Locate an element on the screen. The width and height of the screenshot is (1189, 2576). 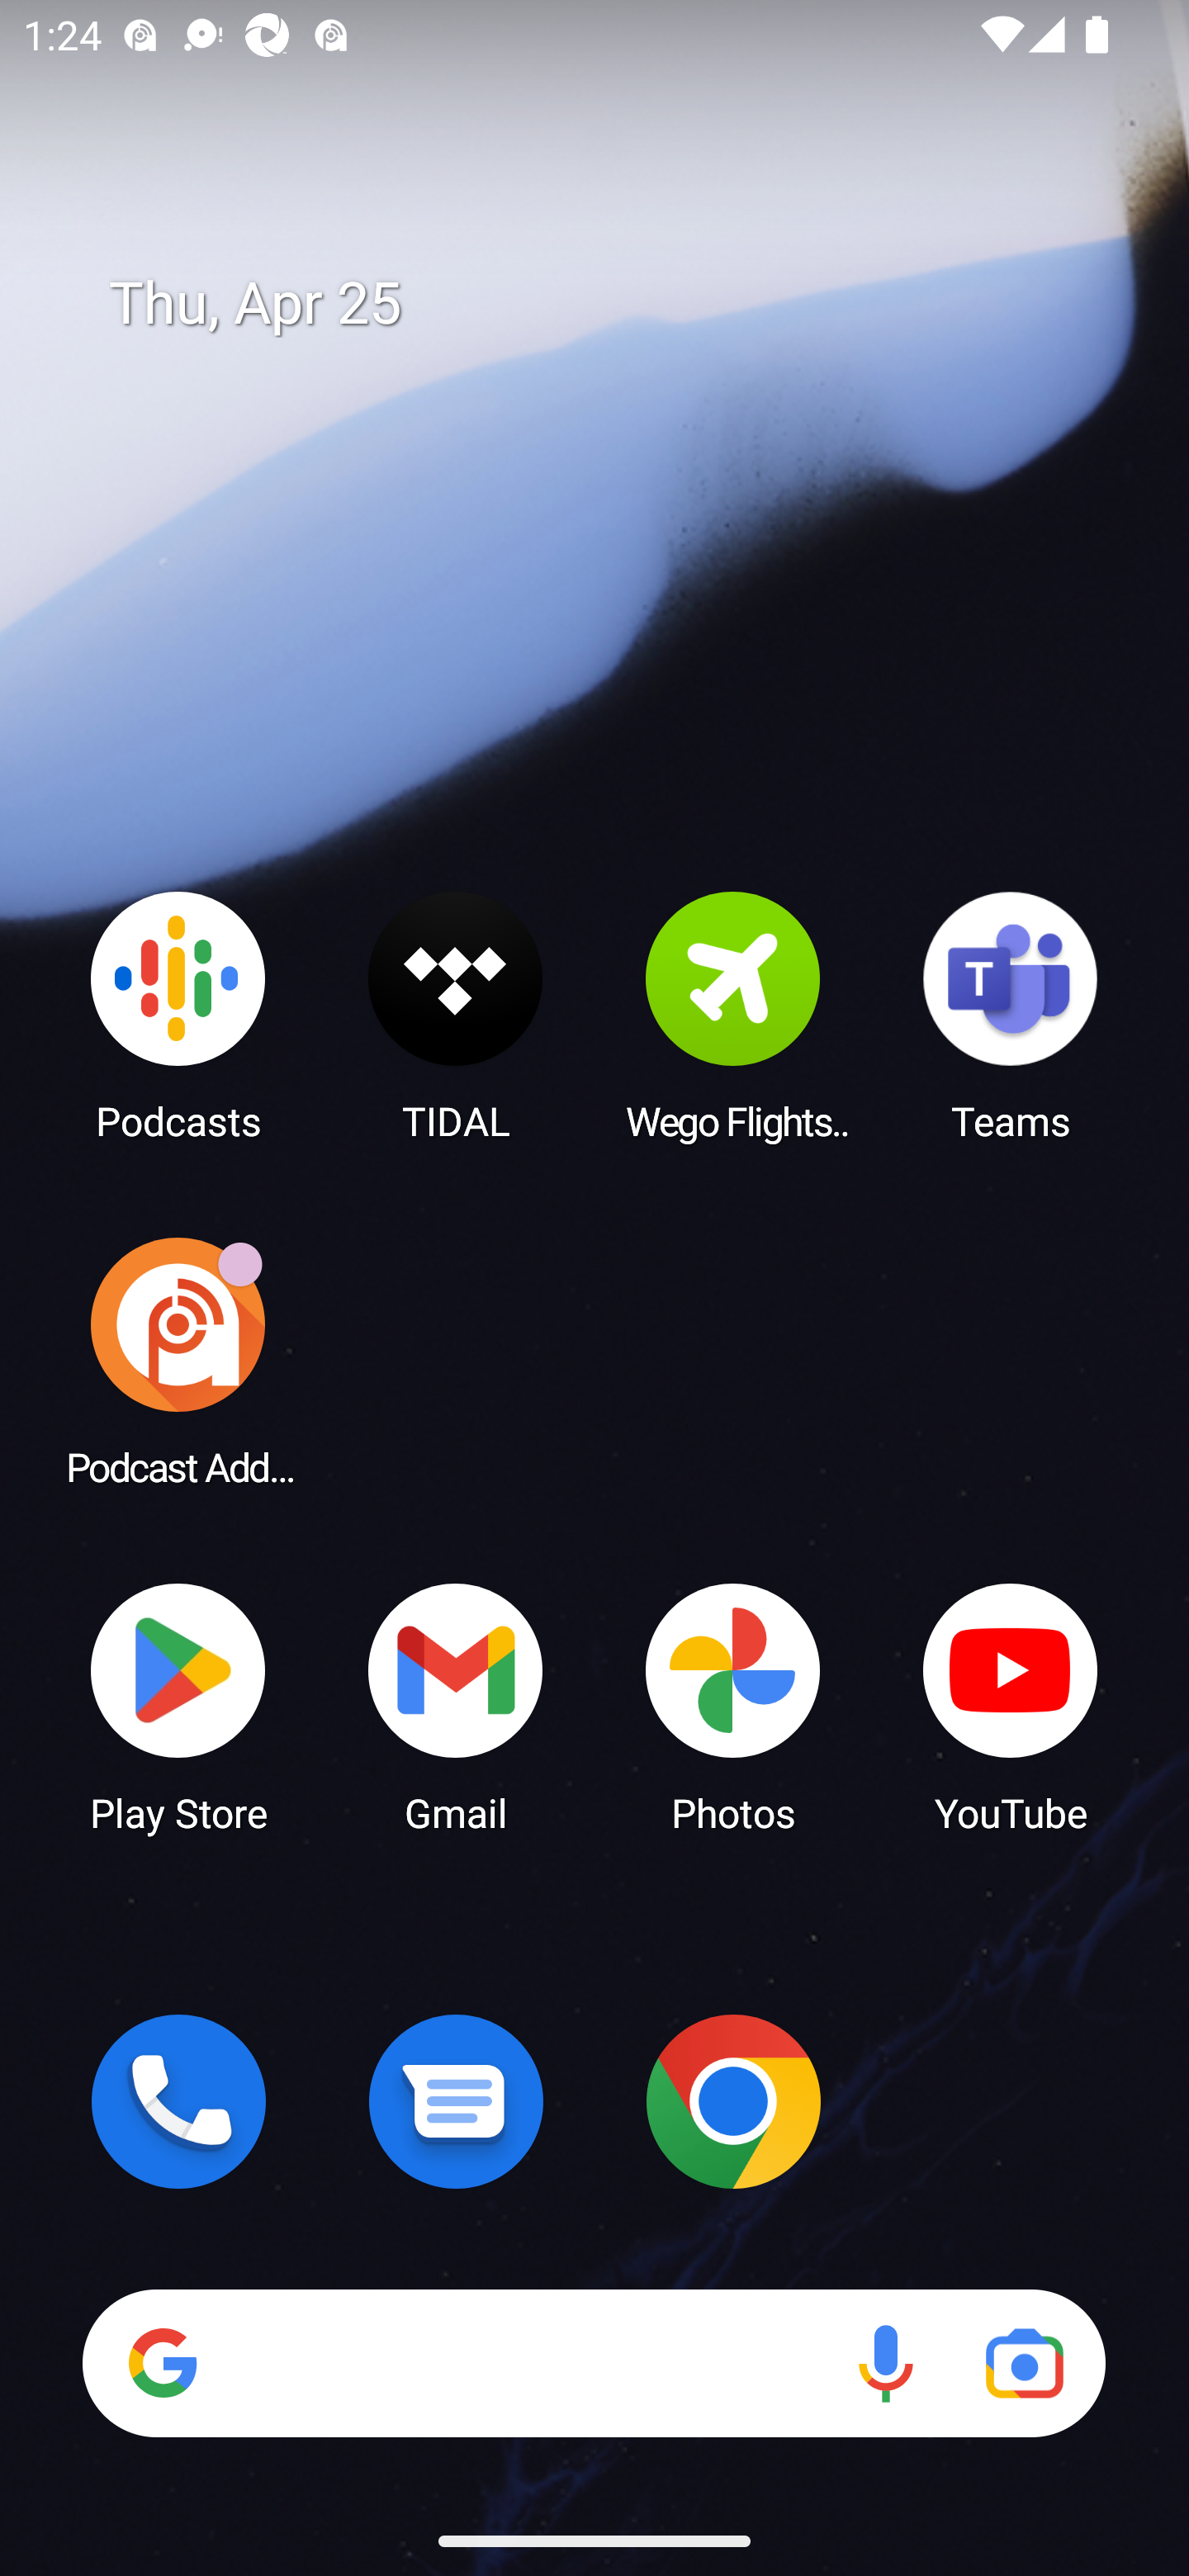
Messages is located at coordinates (456, 2101).